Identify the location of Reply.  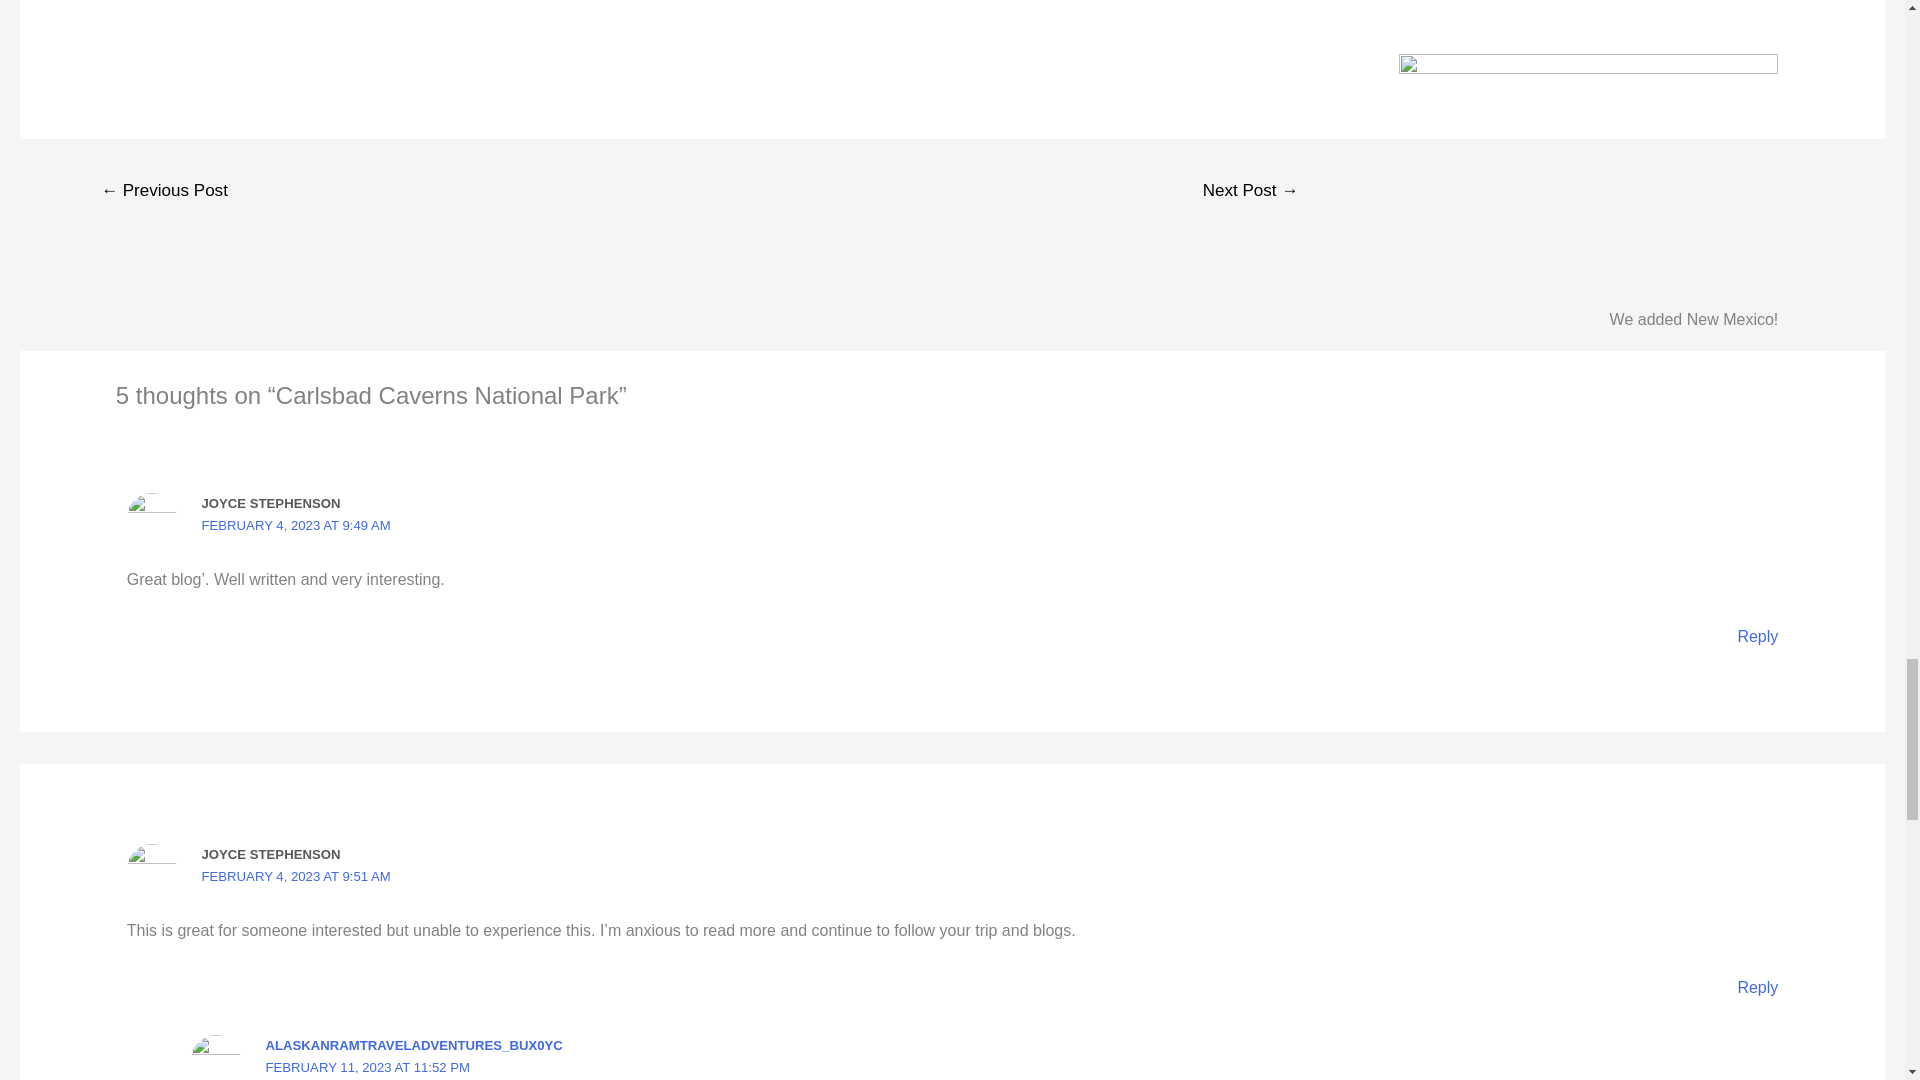
(1757, 986).